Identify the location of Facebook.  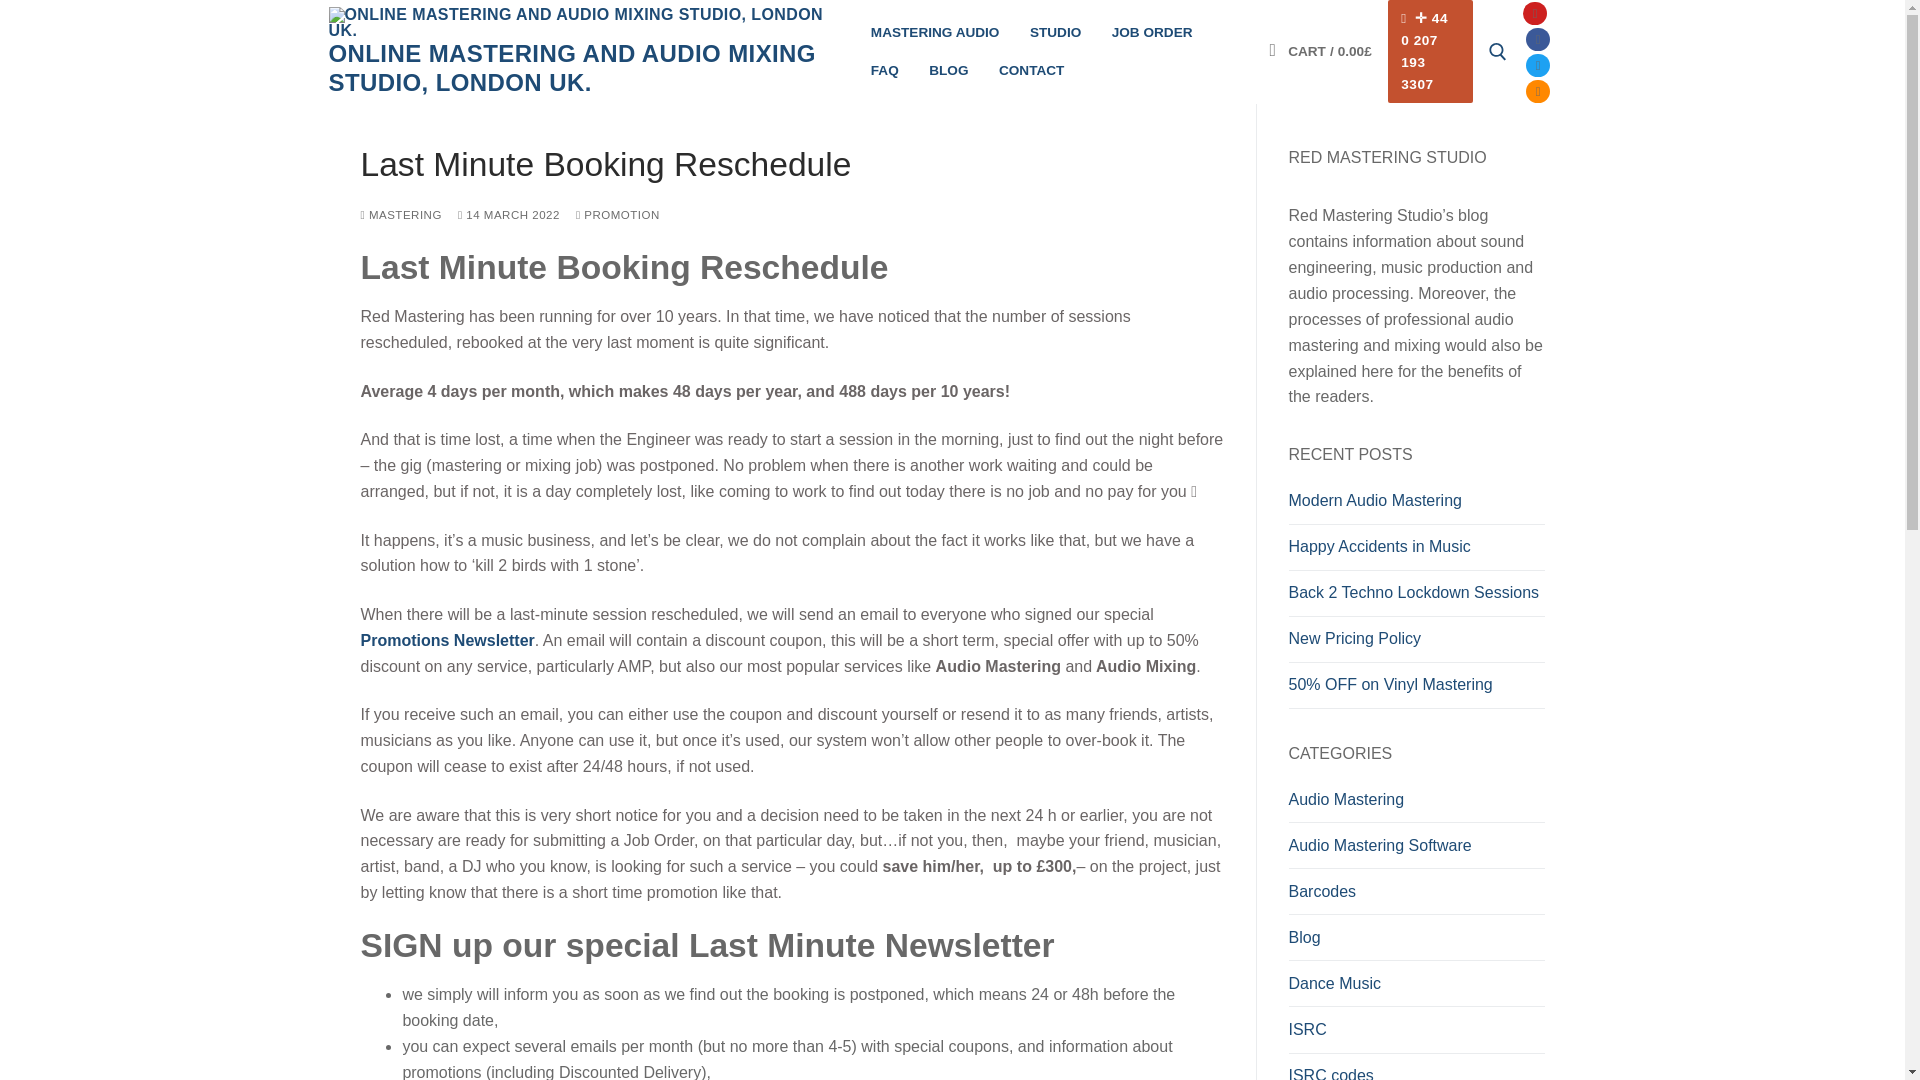
(1538, 40).